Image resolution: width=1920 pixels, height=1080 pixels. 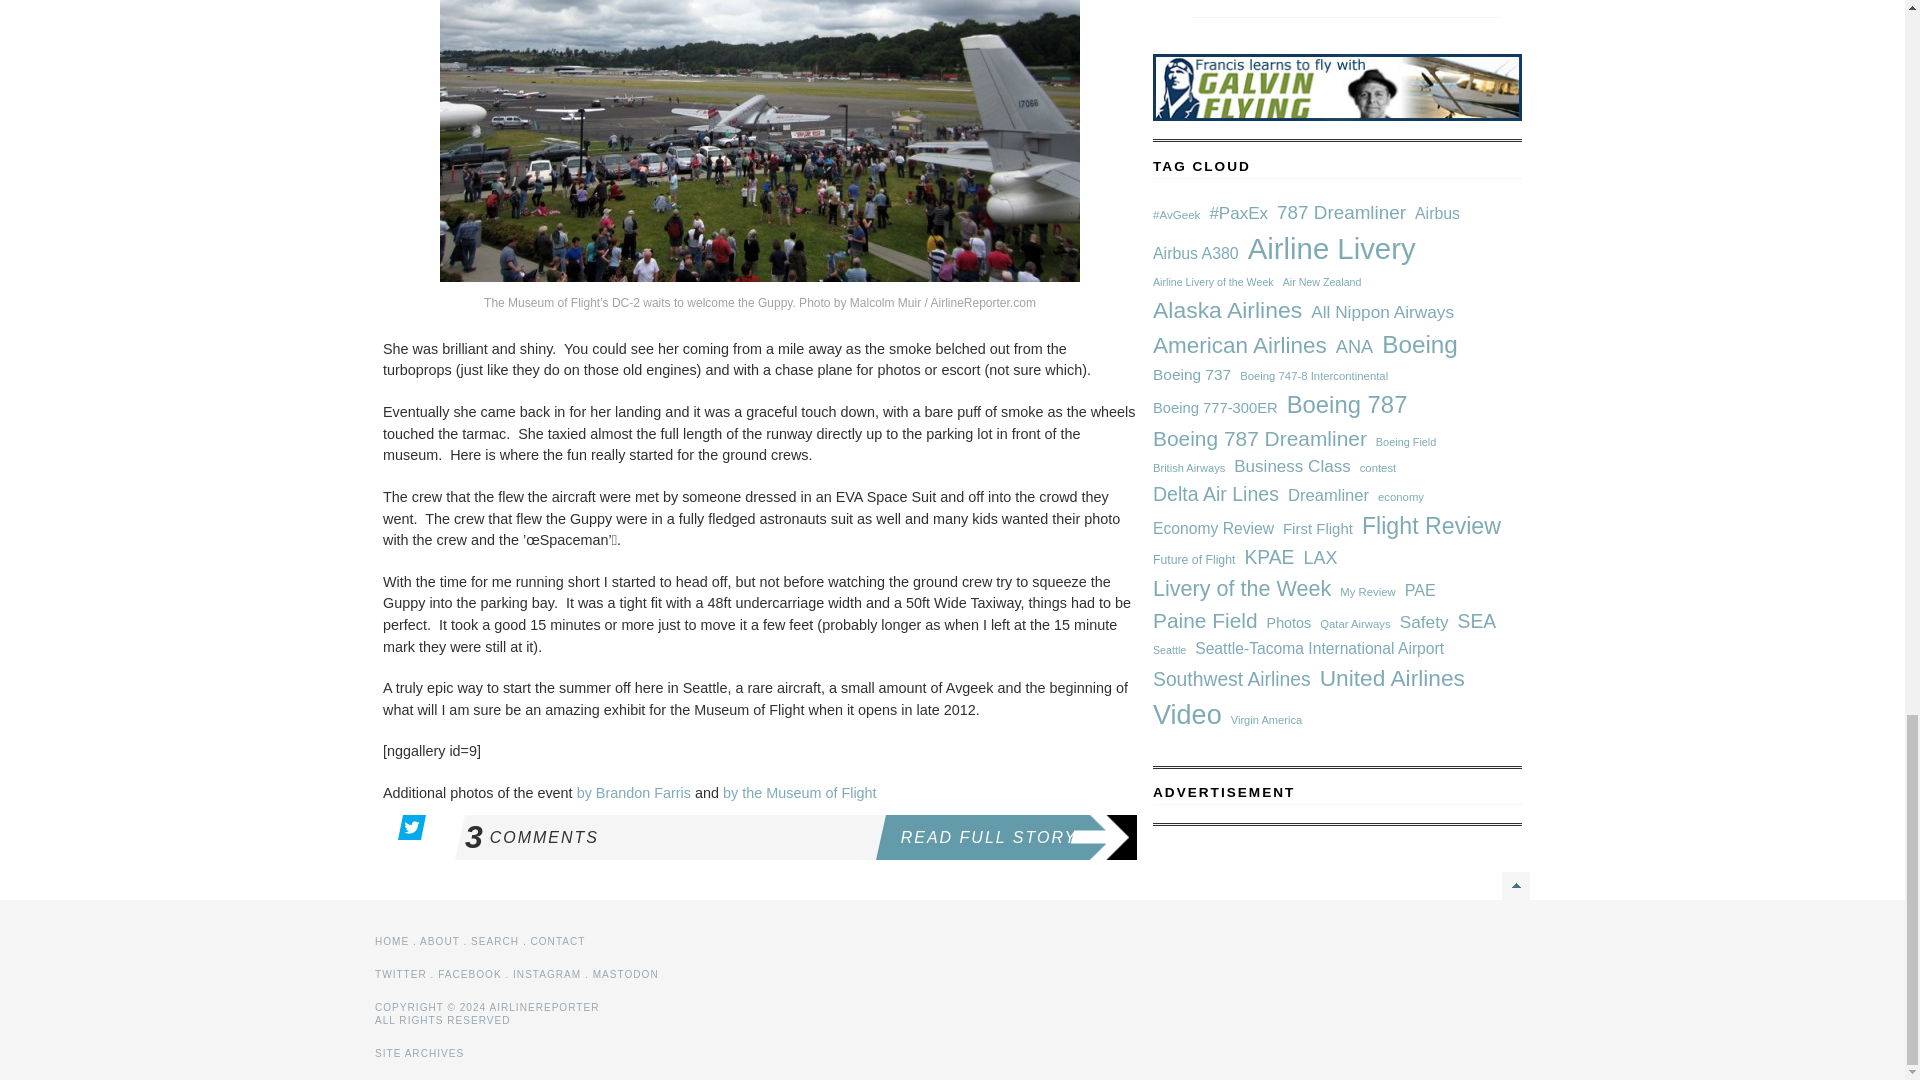 I want to click on READ FULL STORY, so click(x=1010, y=837).